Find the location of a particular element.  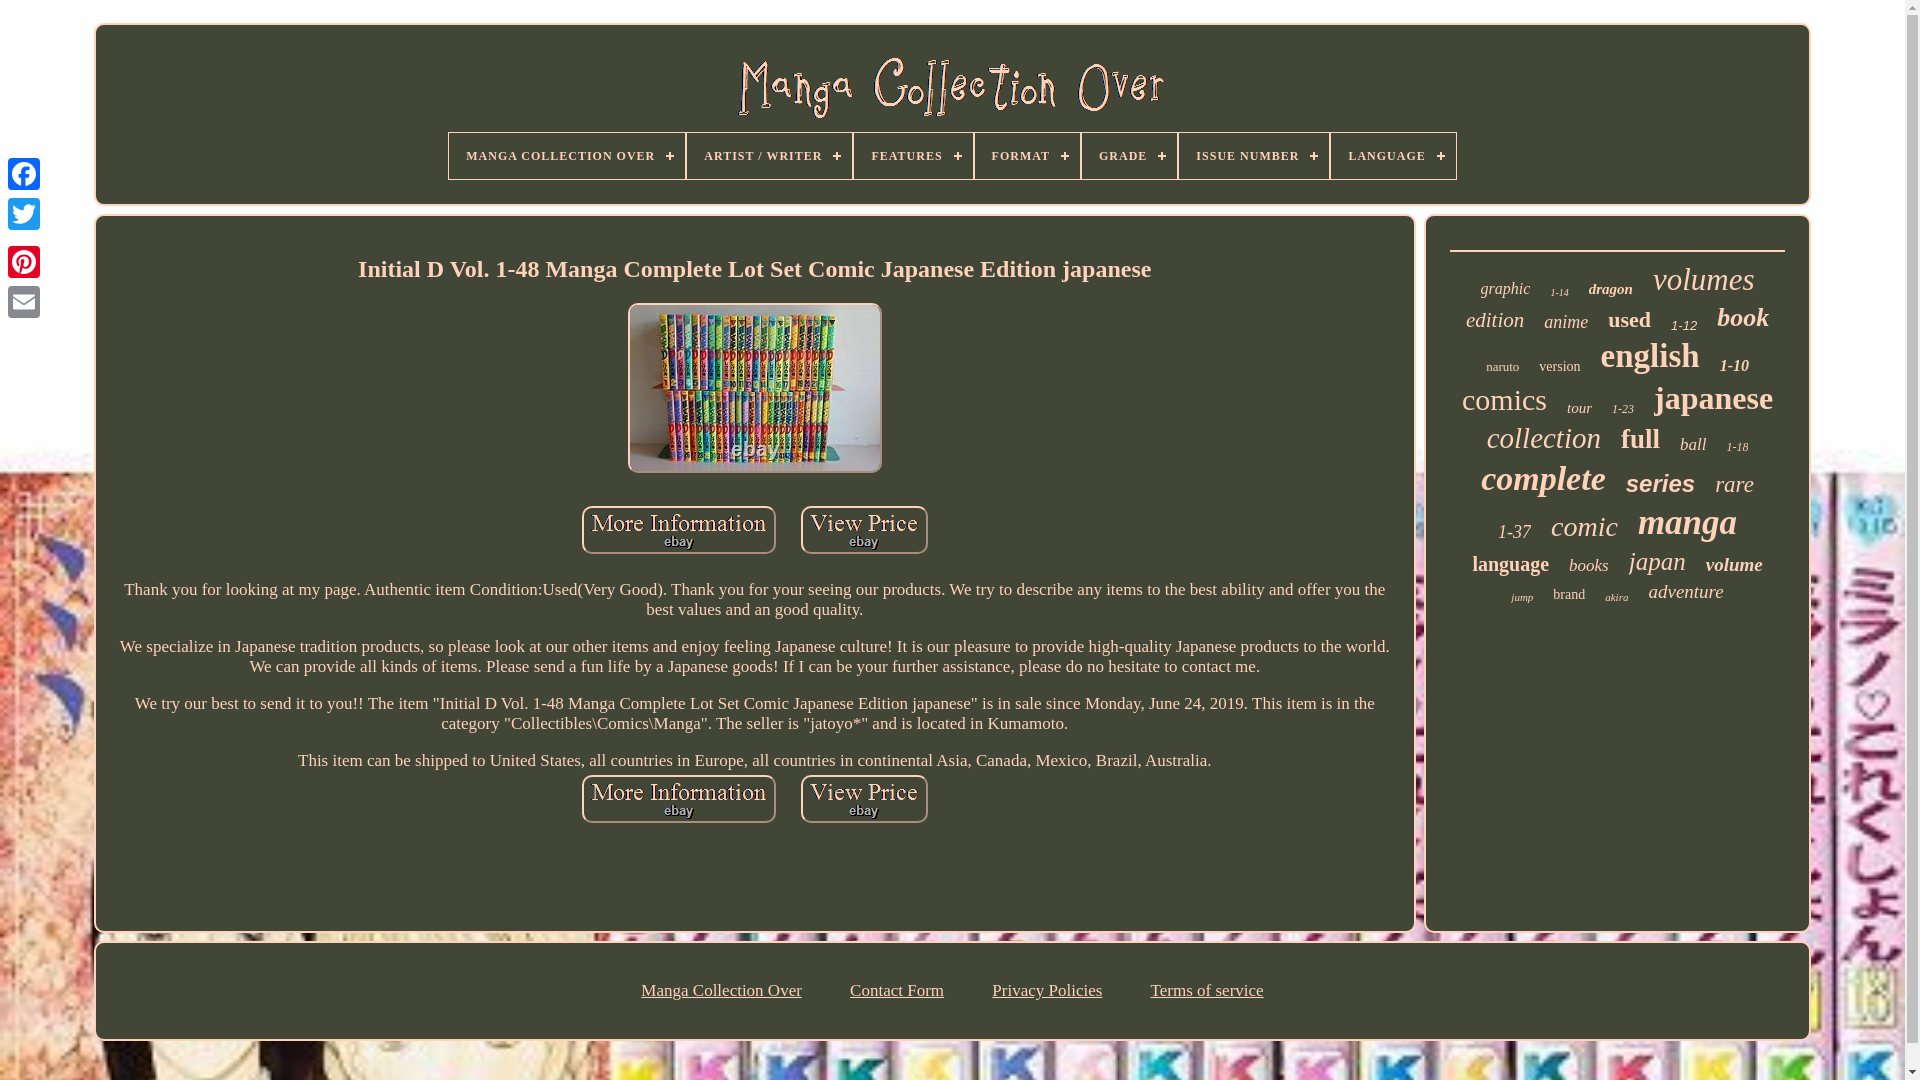

FEATURES is located at coordinates (912, 156).